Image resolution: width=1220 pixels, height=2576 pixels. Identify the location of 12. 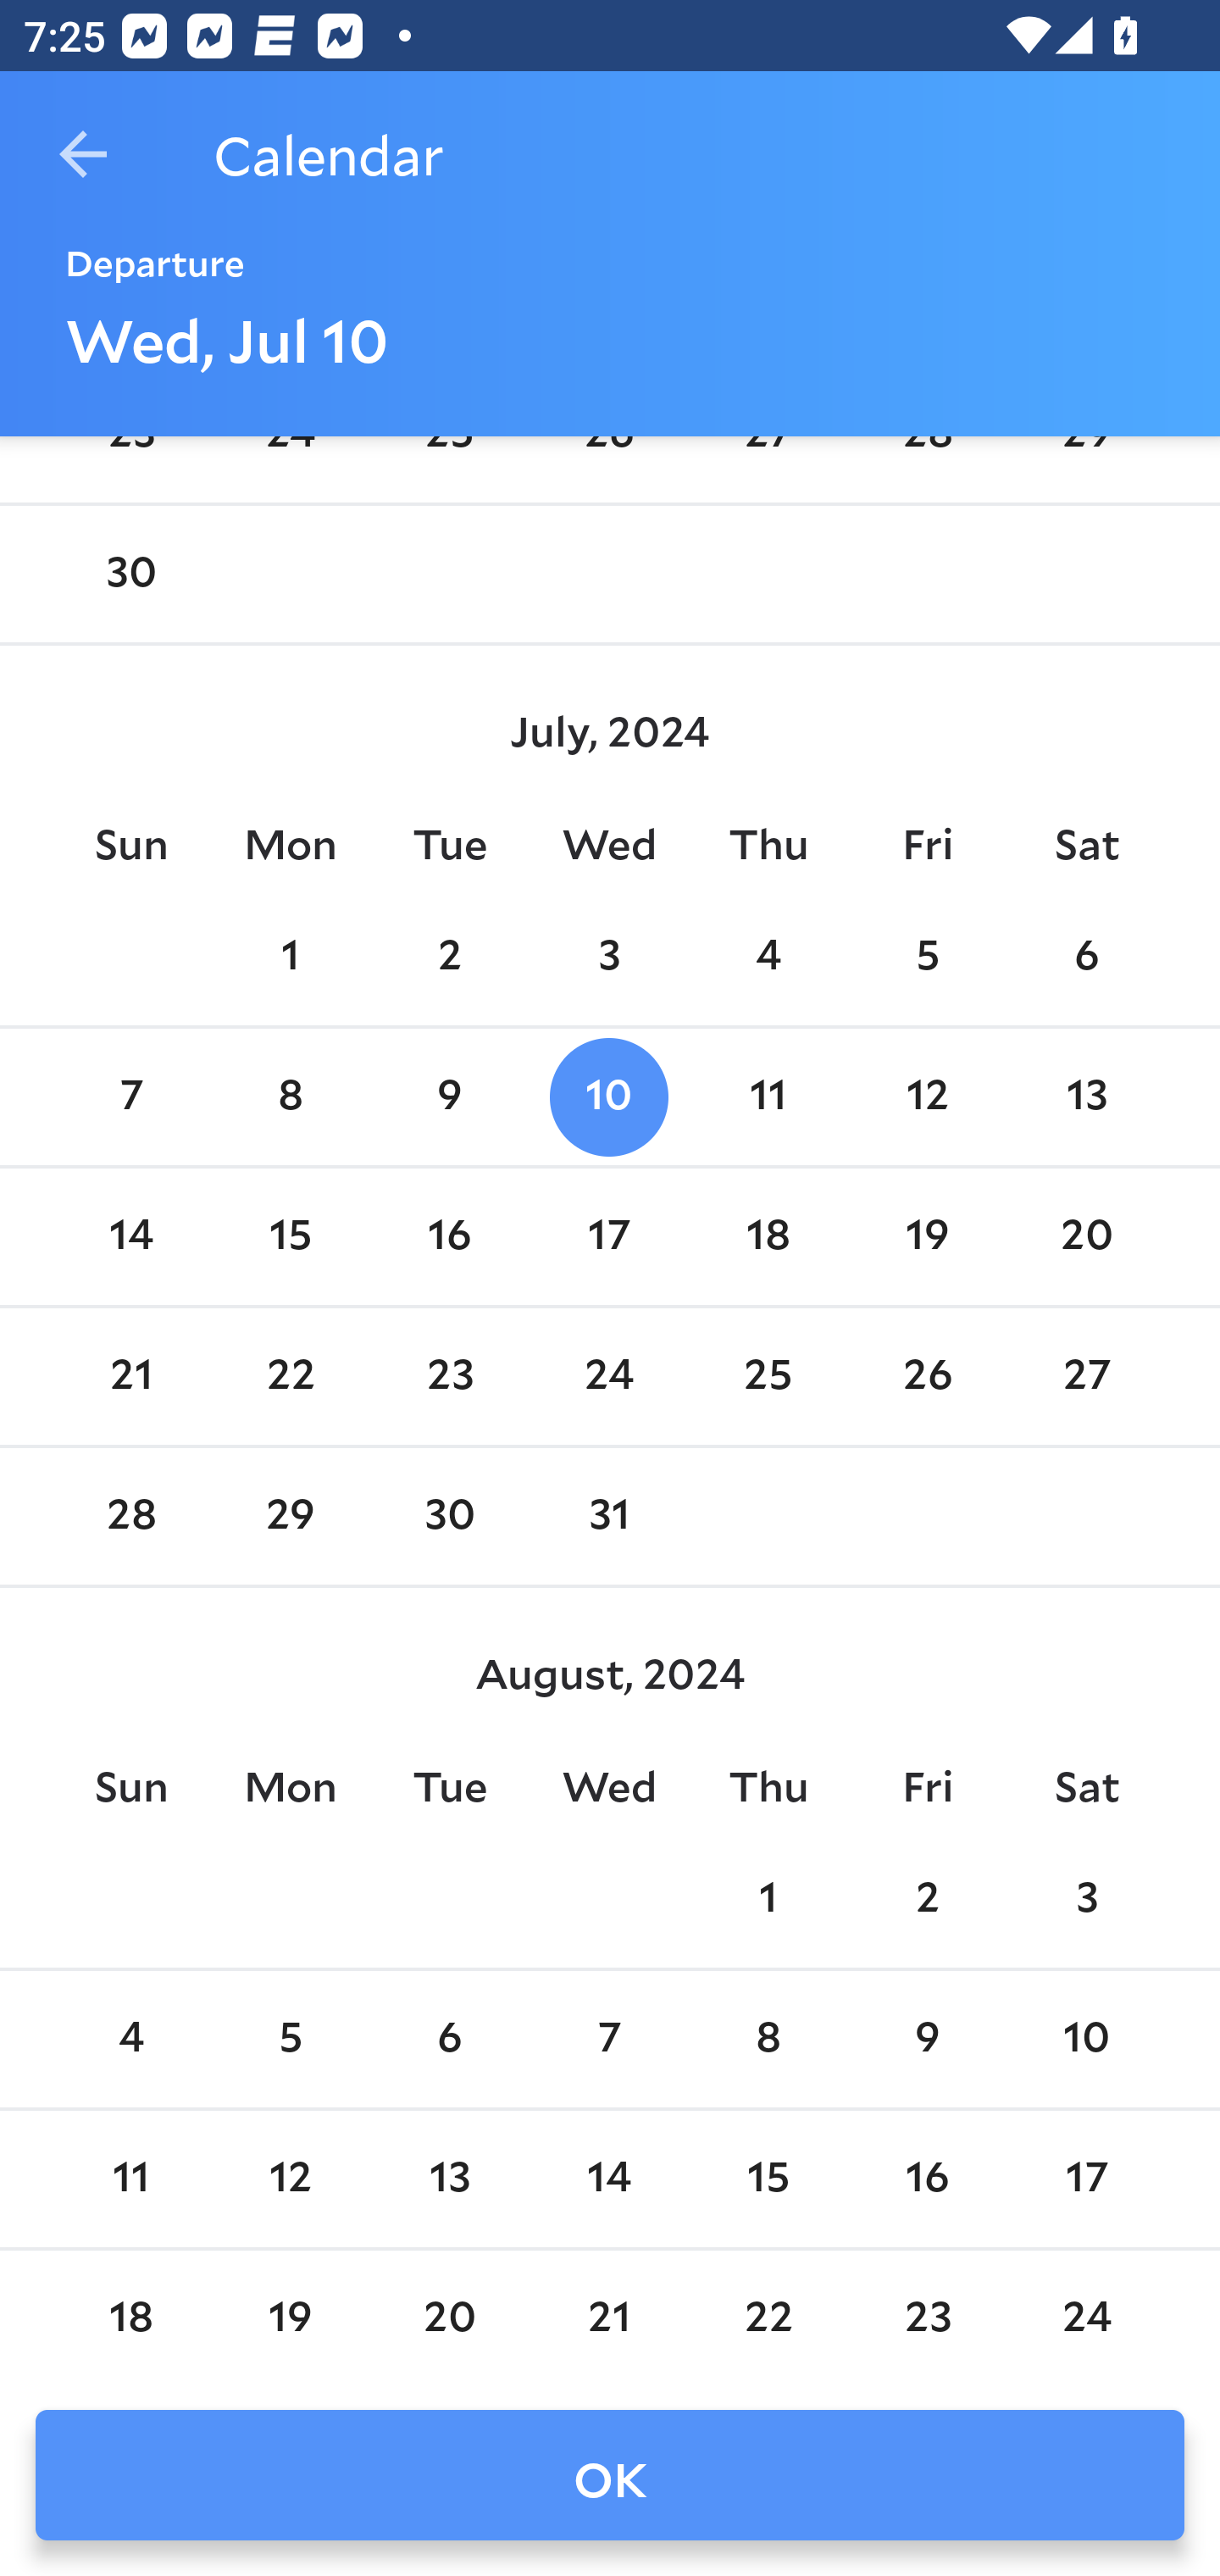
(927, 1096).